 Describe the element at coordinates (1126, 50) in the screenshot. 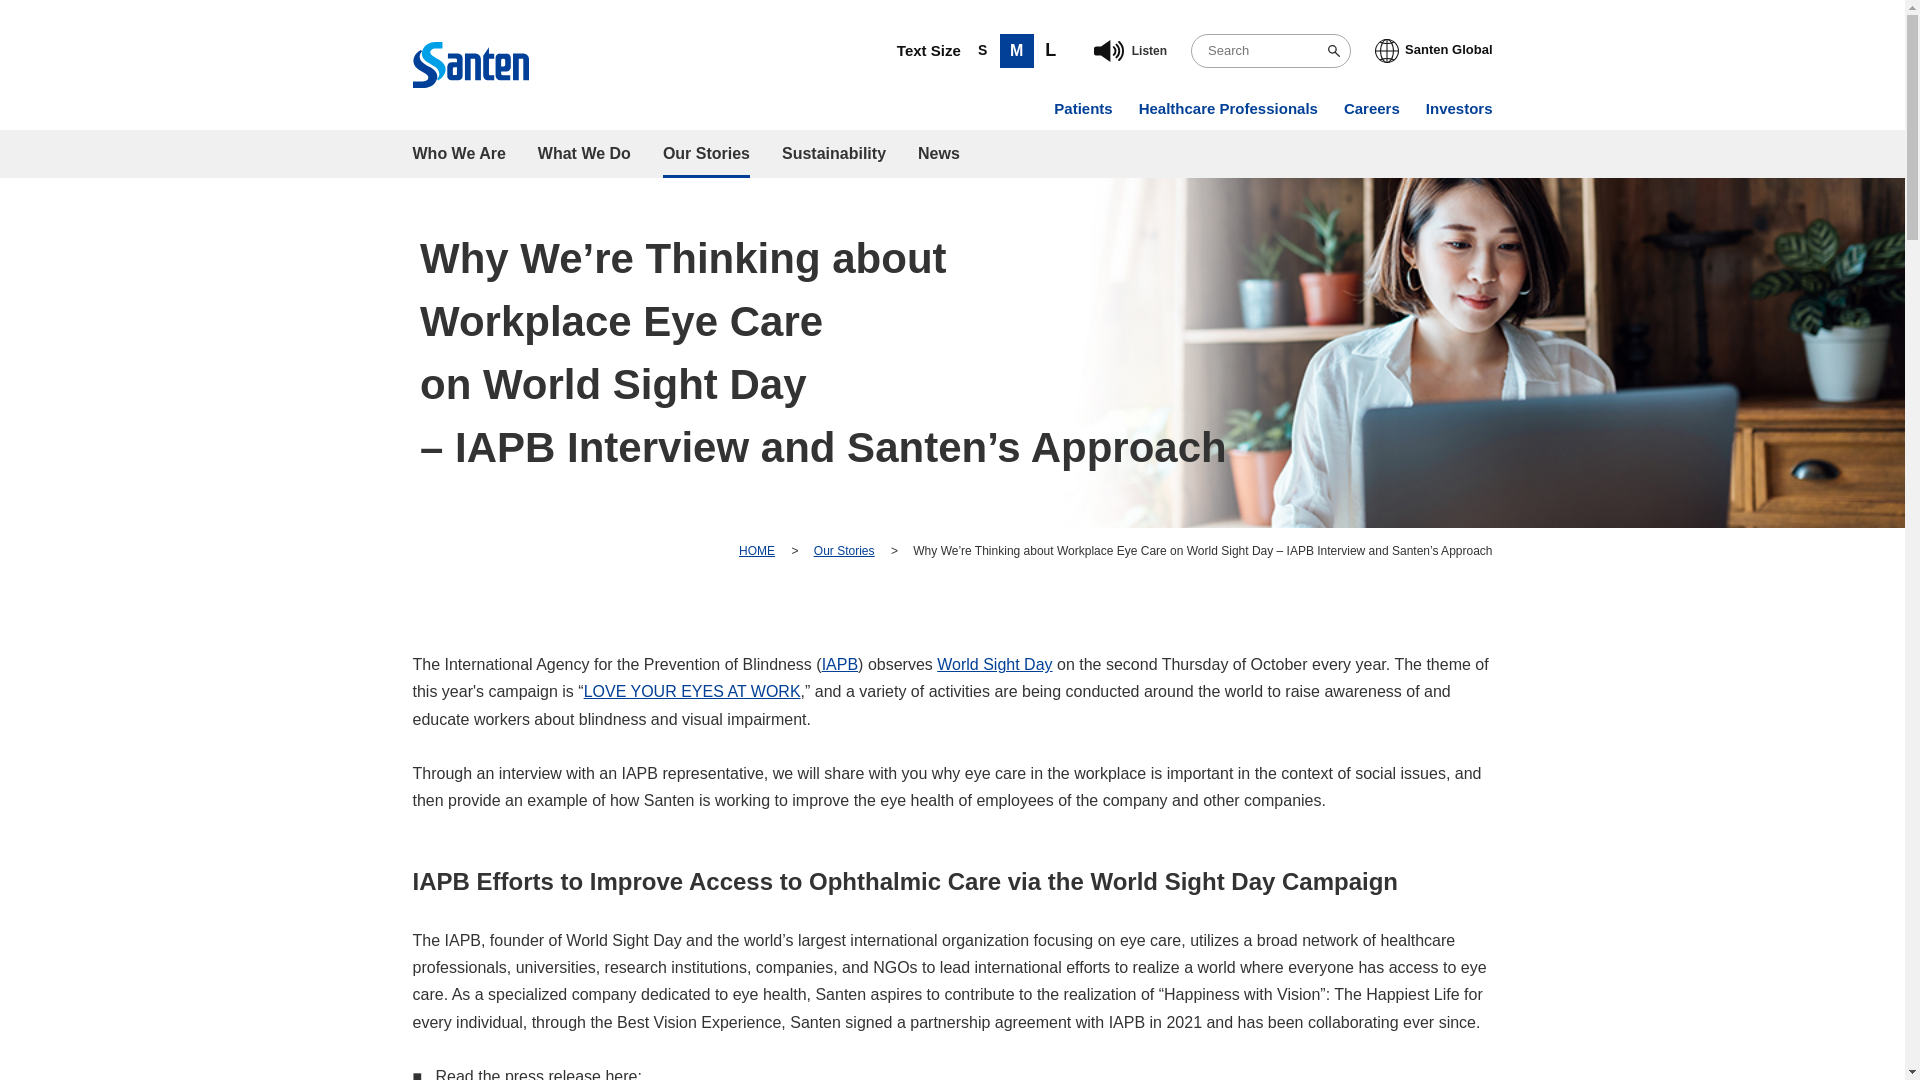

I see `Listen` at that location.